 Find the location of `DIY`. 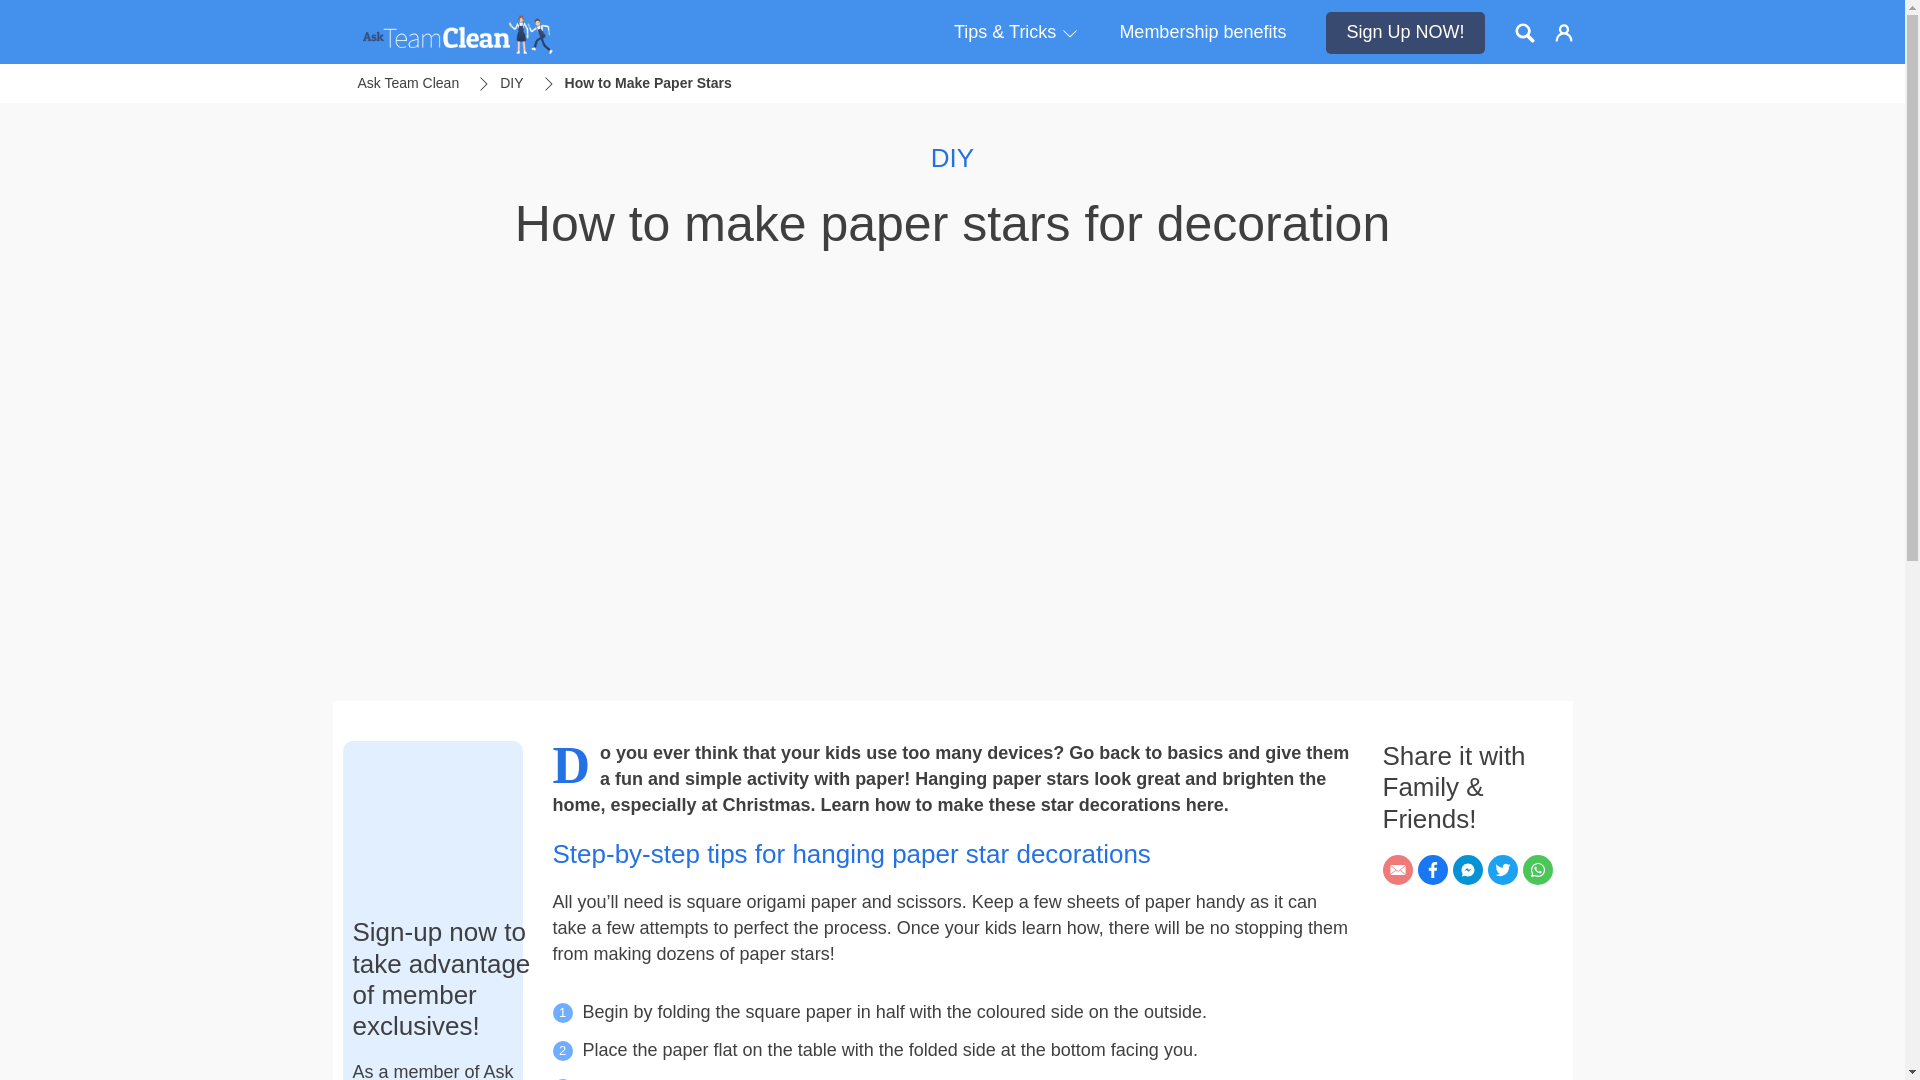

DIY is located at coordinates (510, 84).